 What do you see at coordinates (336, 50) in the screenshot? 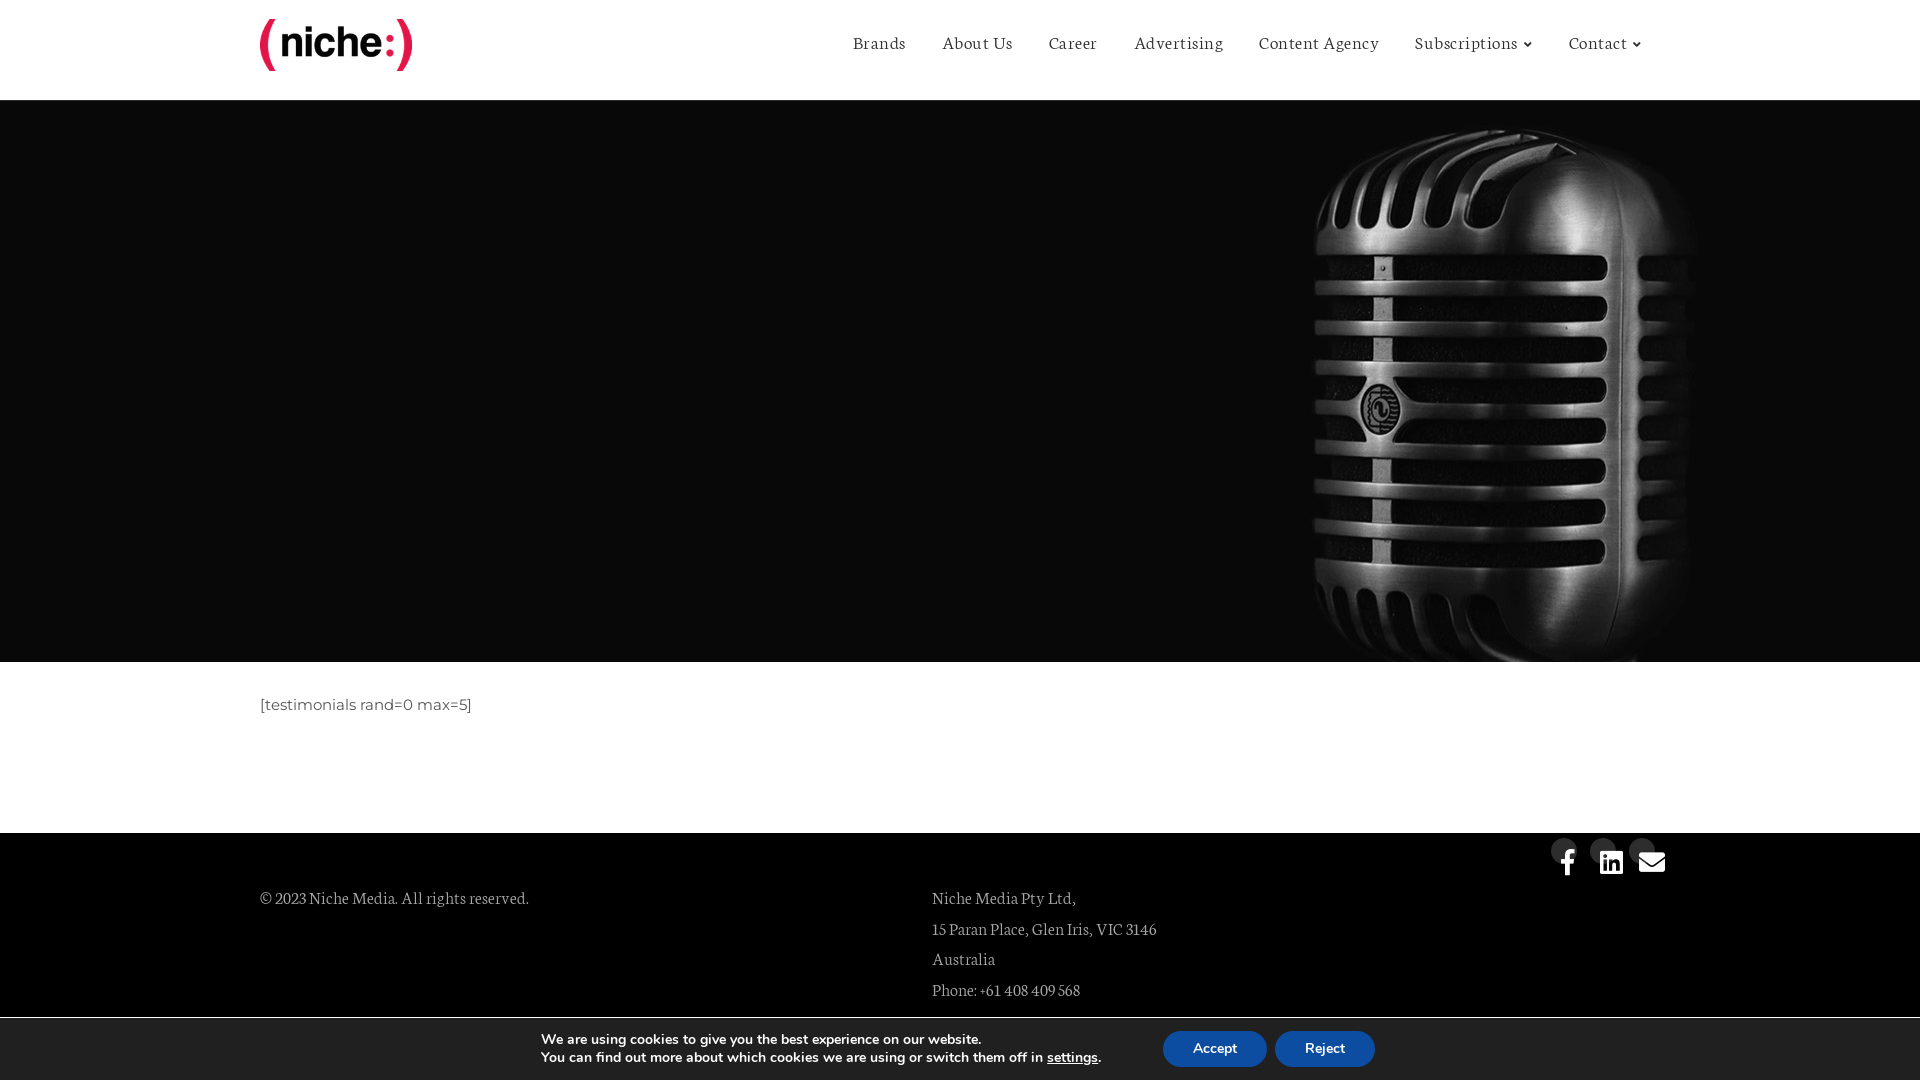
I see `Niche Media` at bounding box center [336, 50].